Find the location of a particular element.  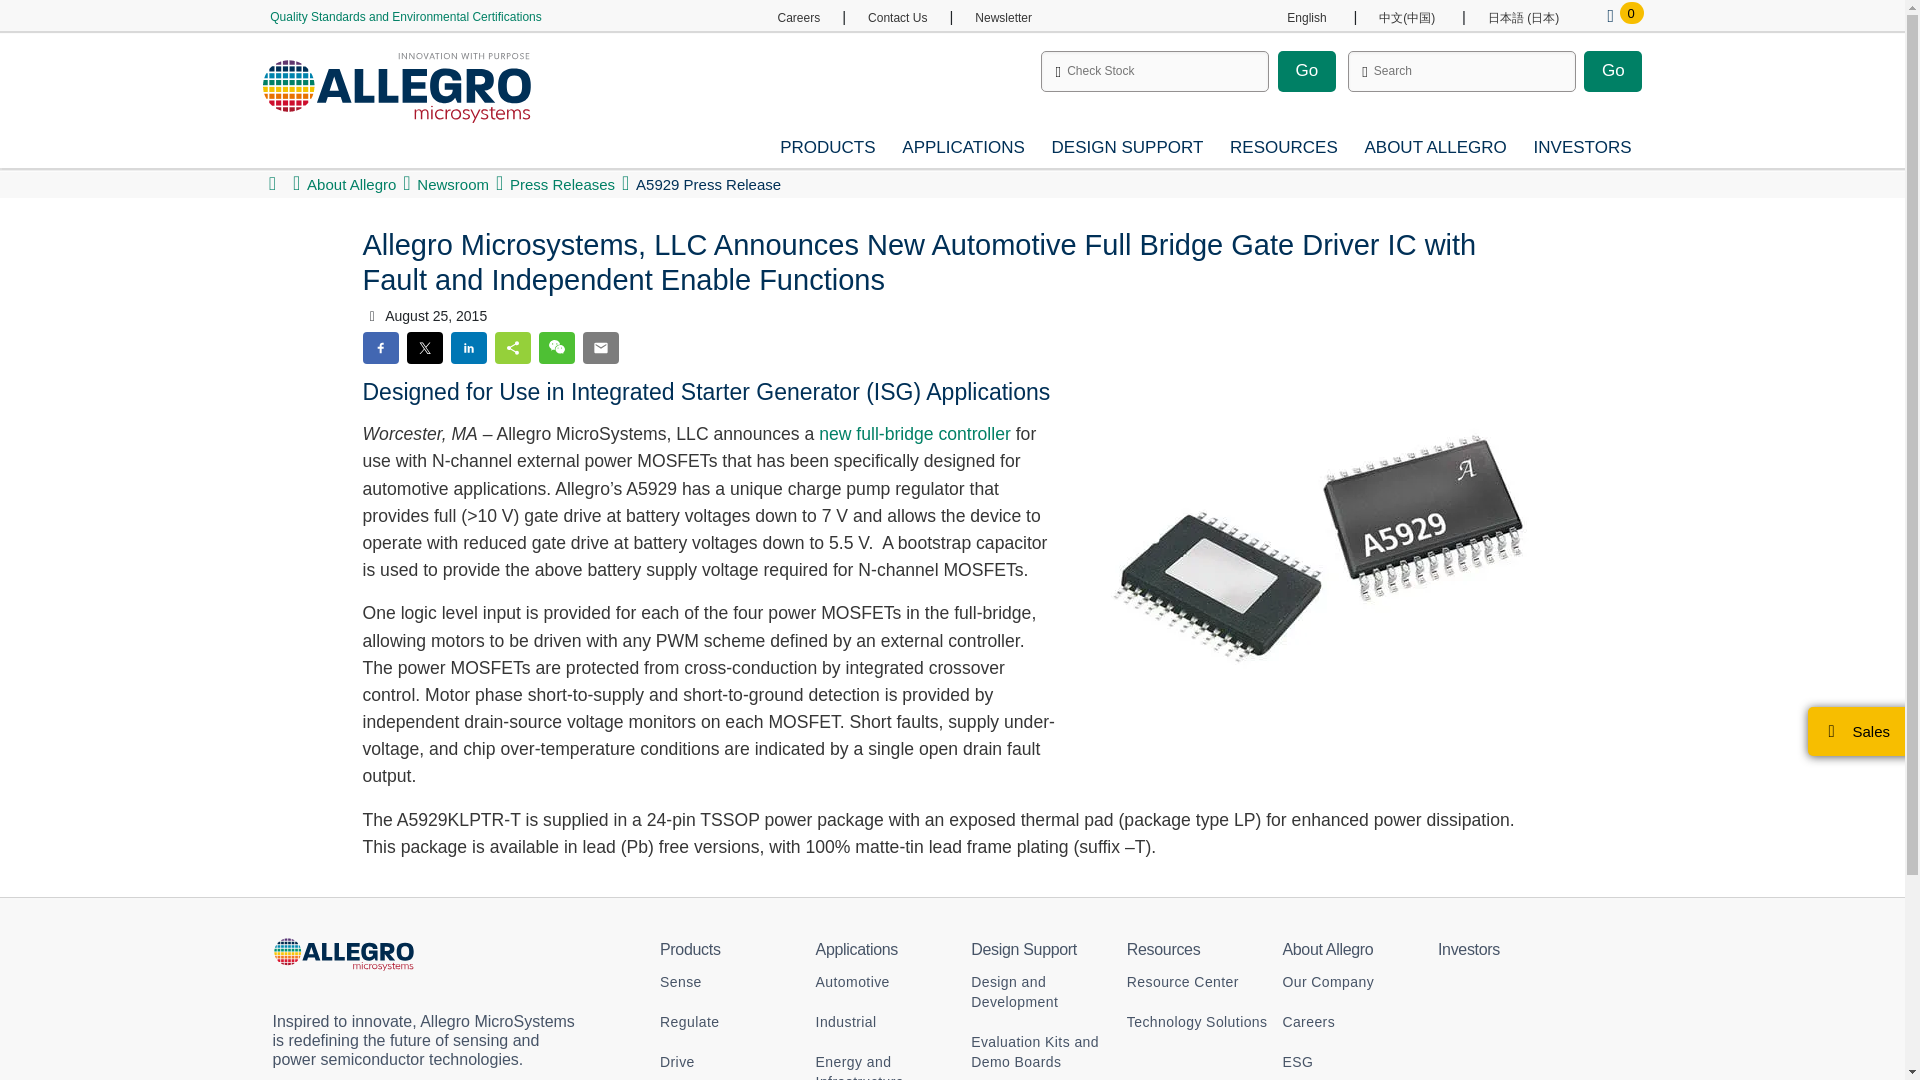

RESOURCES is located at coordinates (1284, 148).